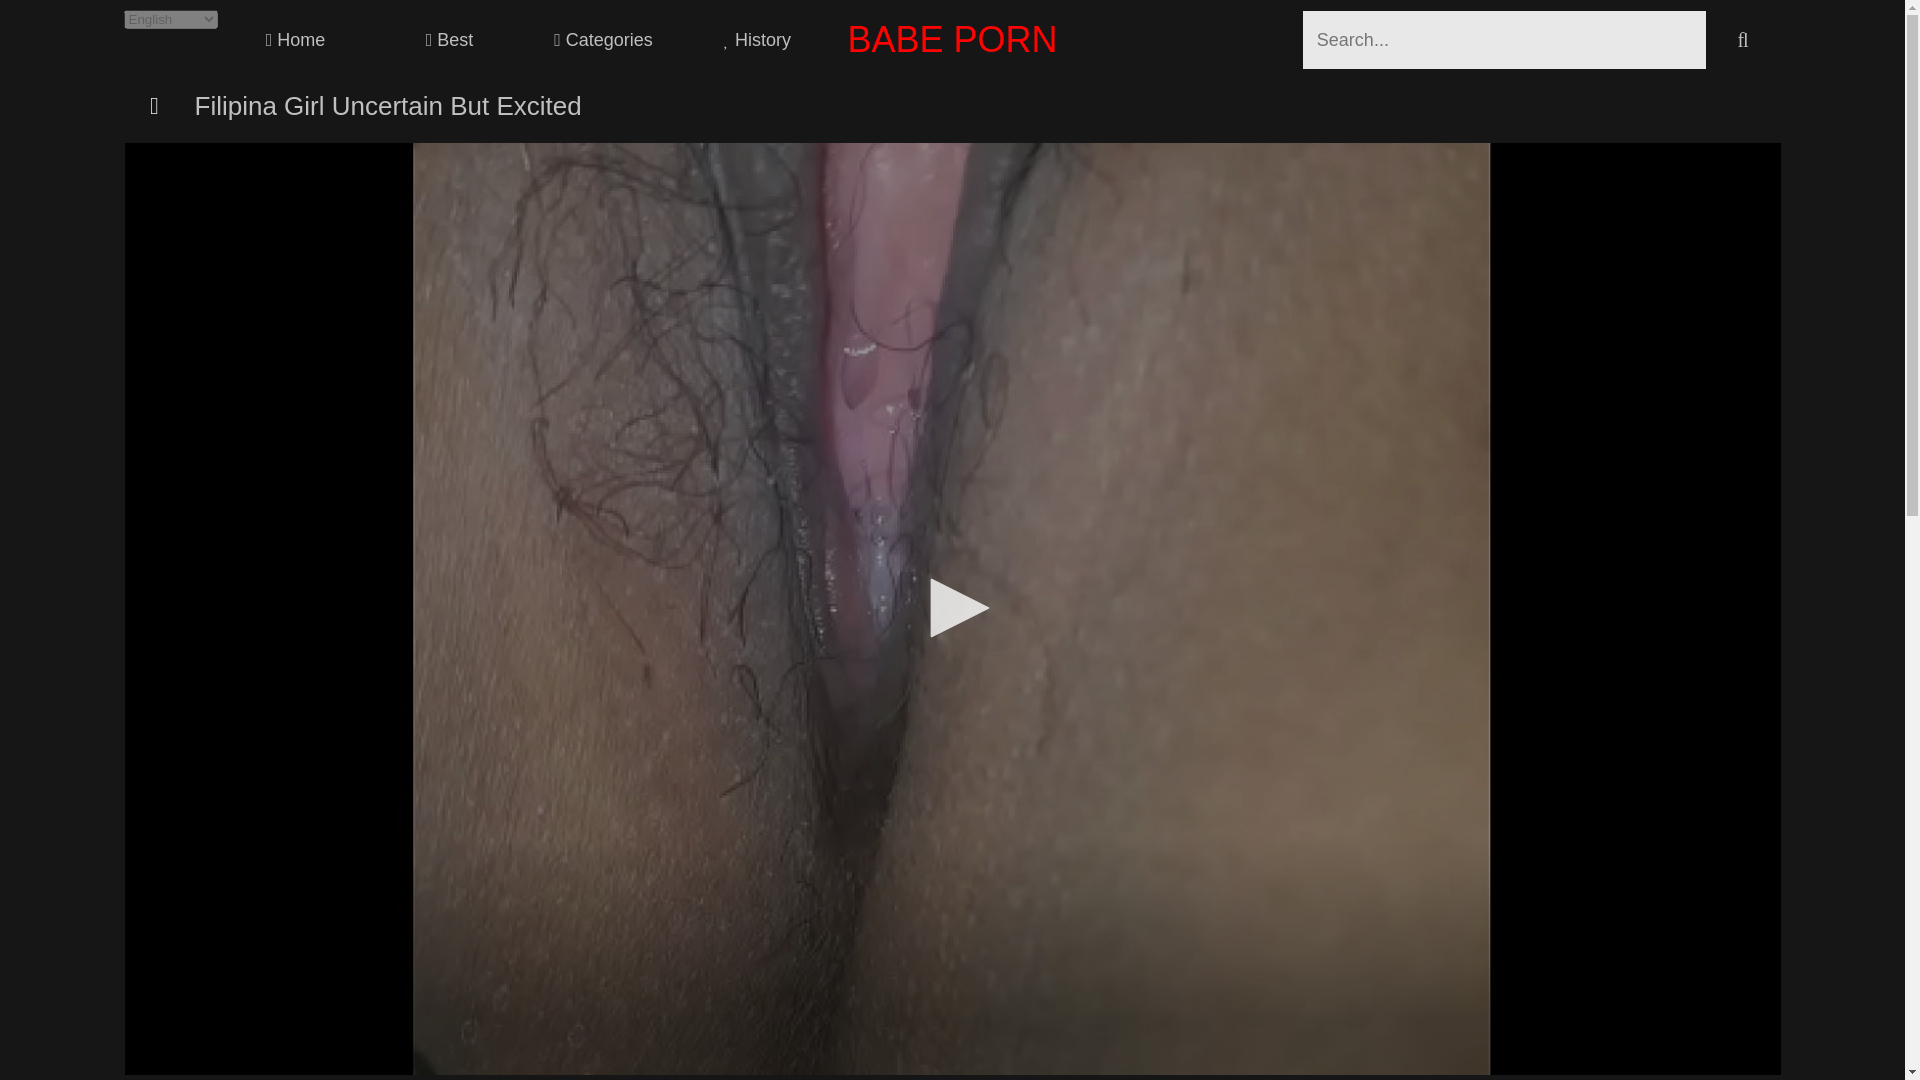  What do you see at coordinates (450, 40) in the screenshot?
I see `Best` at bounding box center [450, 40].